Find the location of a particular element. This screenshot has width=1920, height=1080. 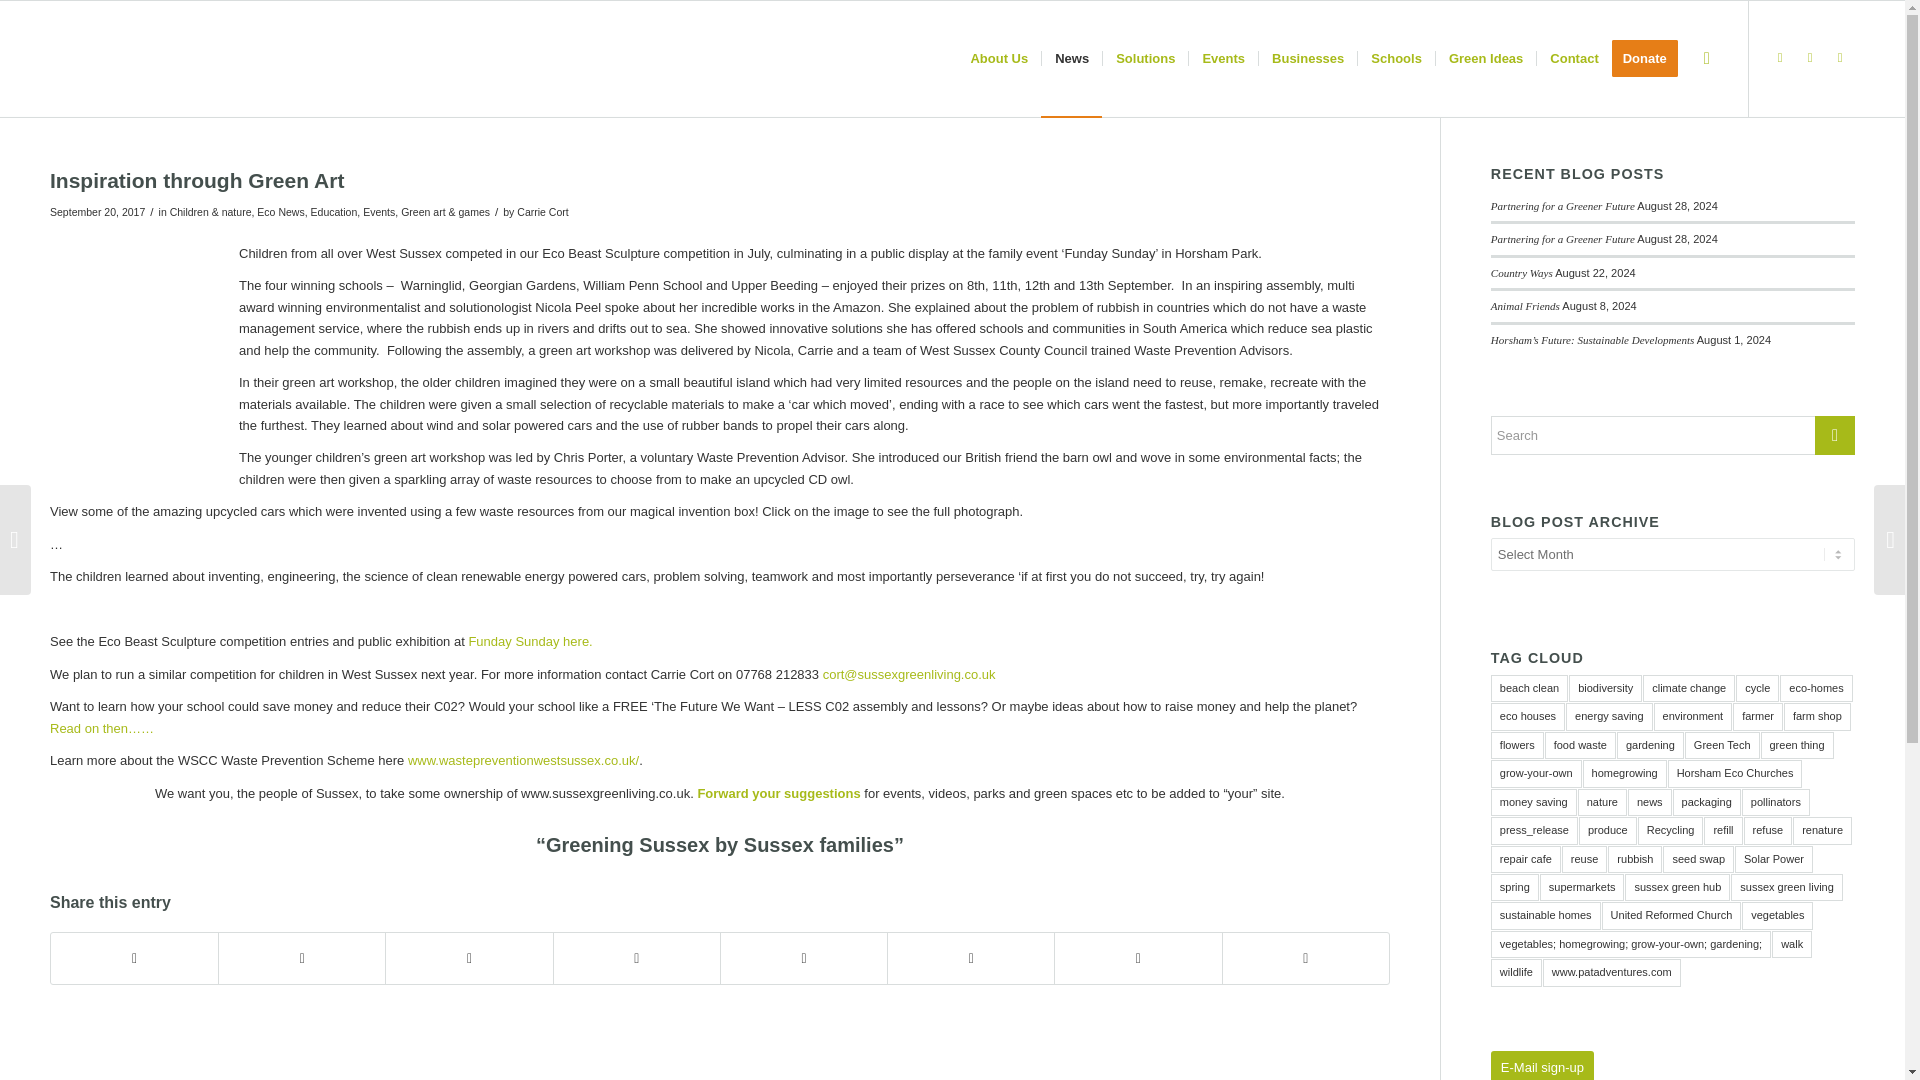

Instagram is located at coordinates (1810, 58).